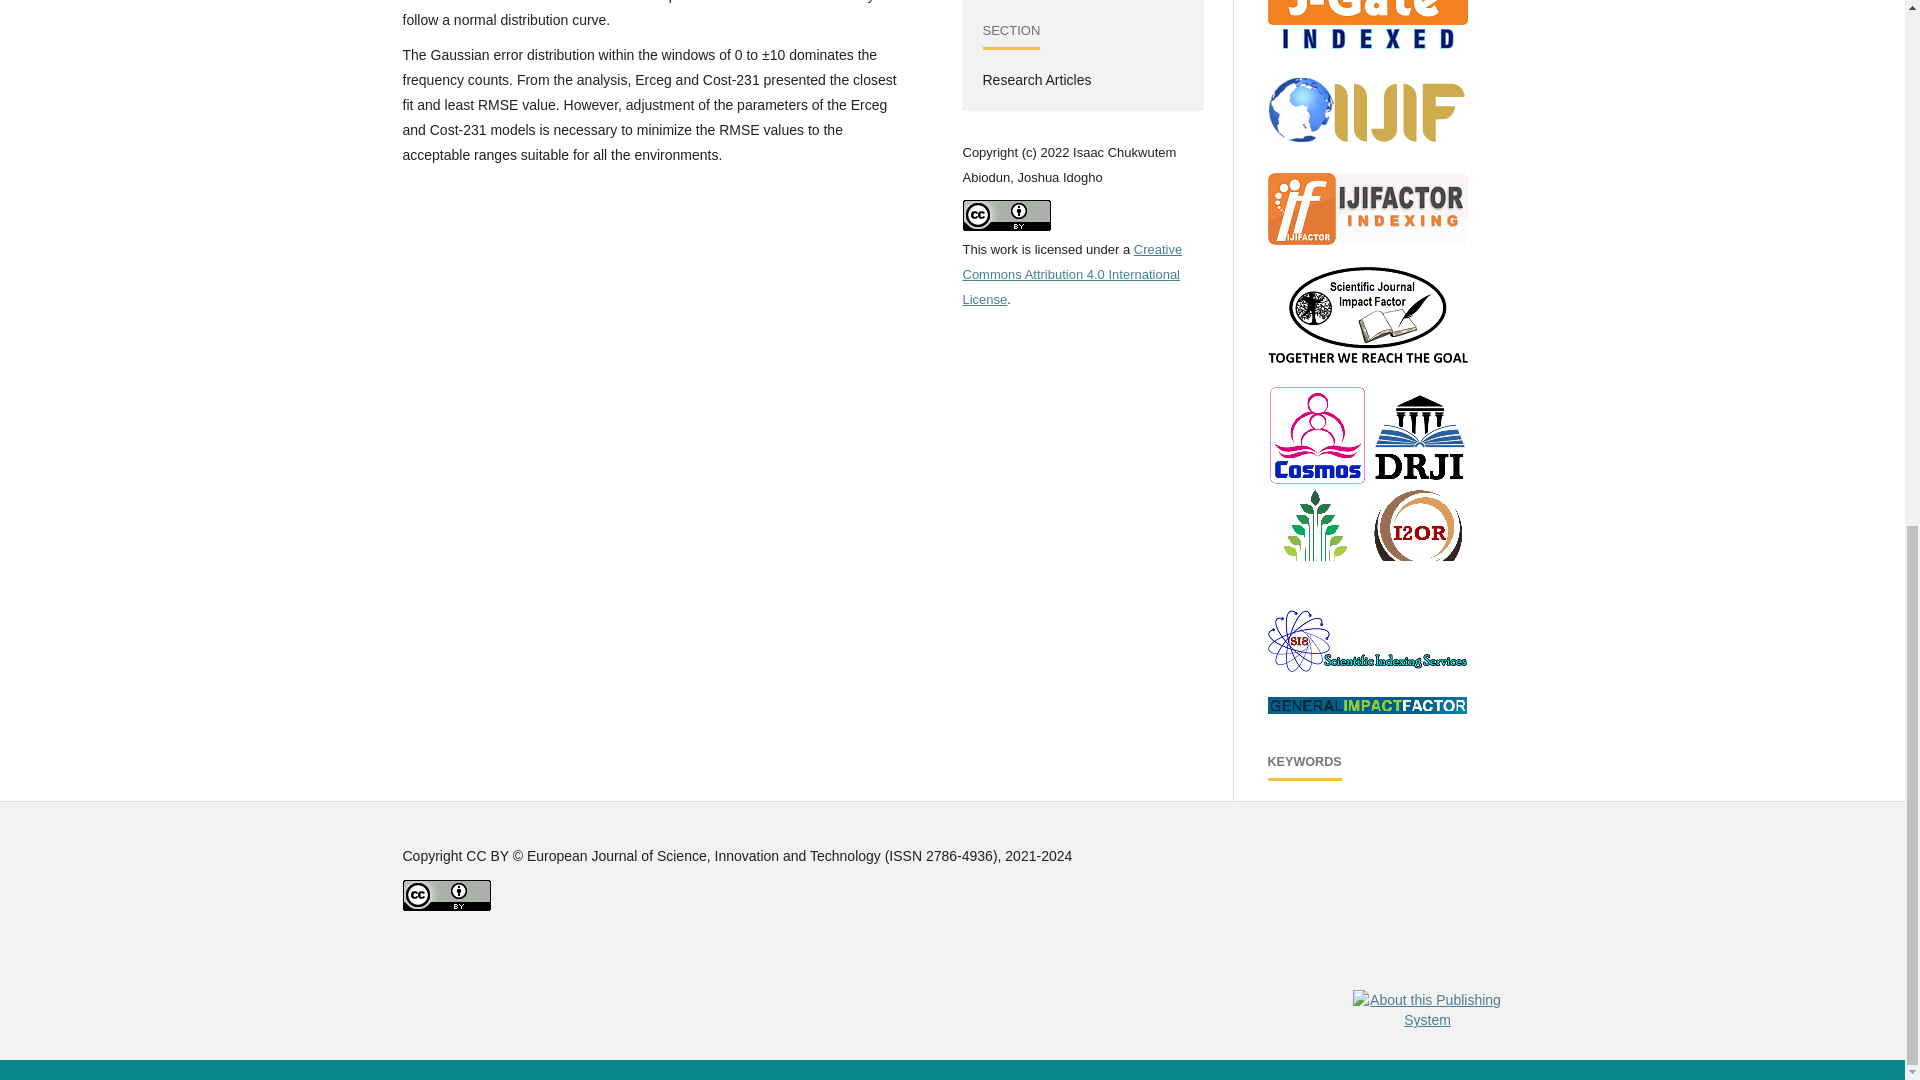 Image resolution: width=1920 pixels, height=1080 pixels. I want to click on IIJIF, so click(1368, 111).